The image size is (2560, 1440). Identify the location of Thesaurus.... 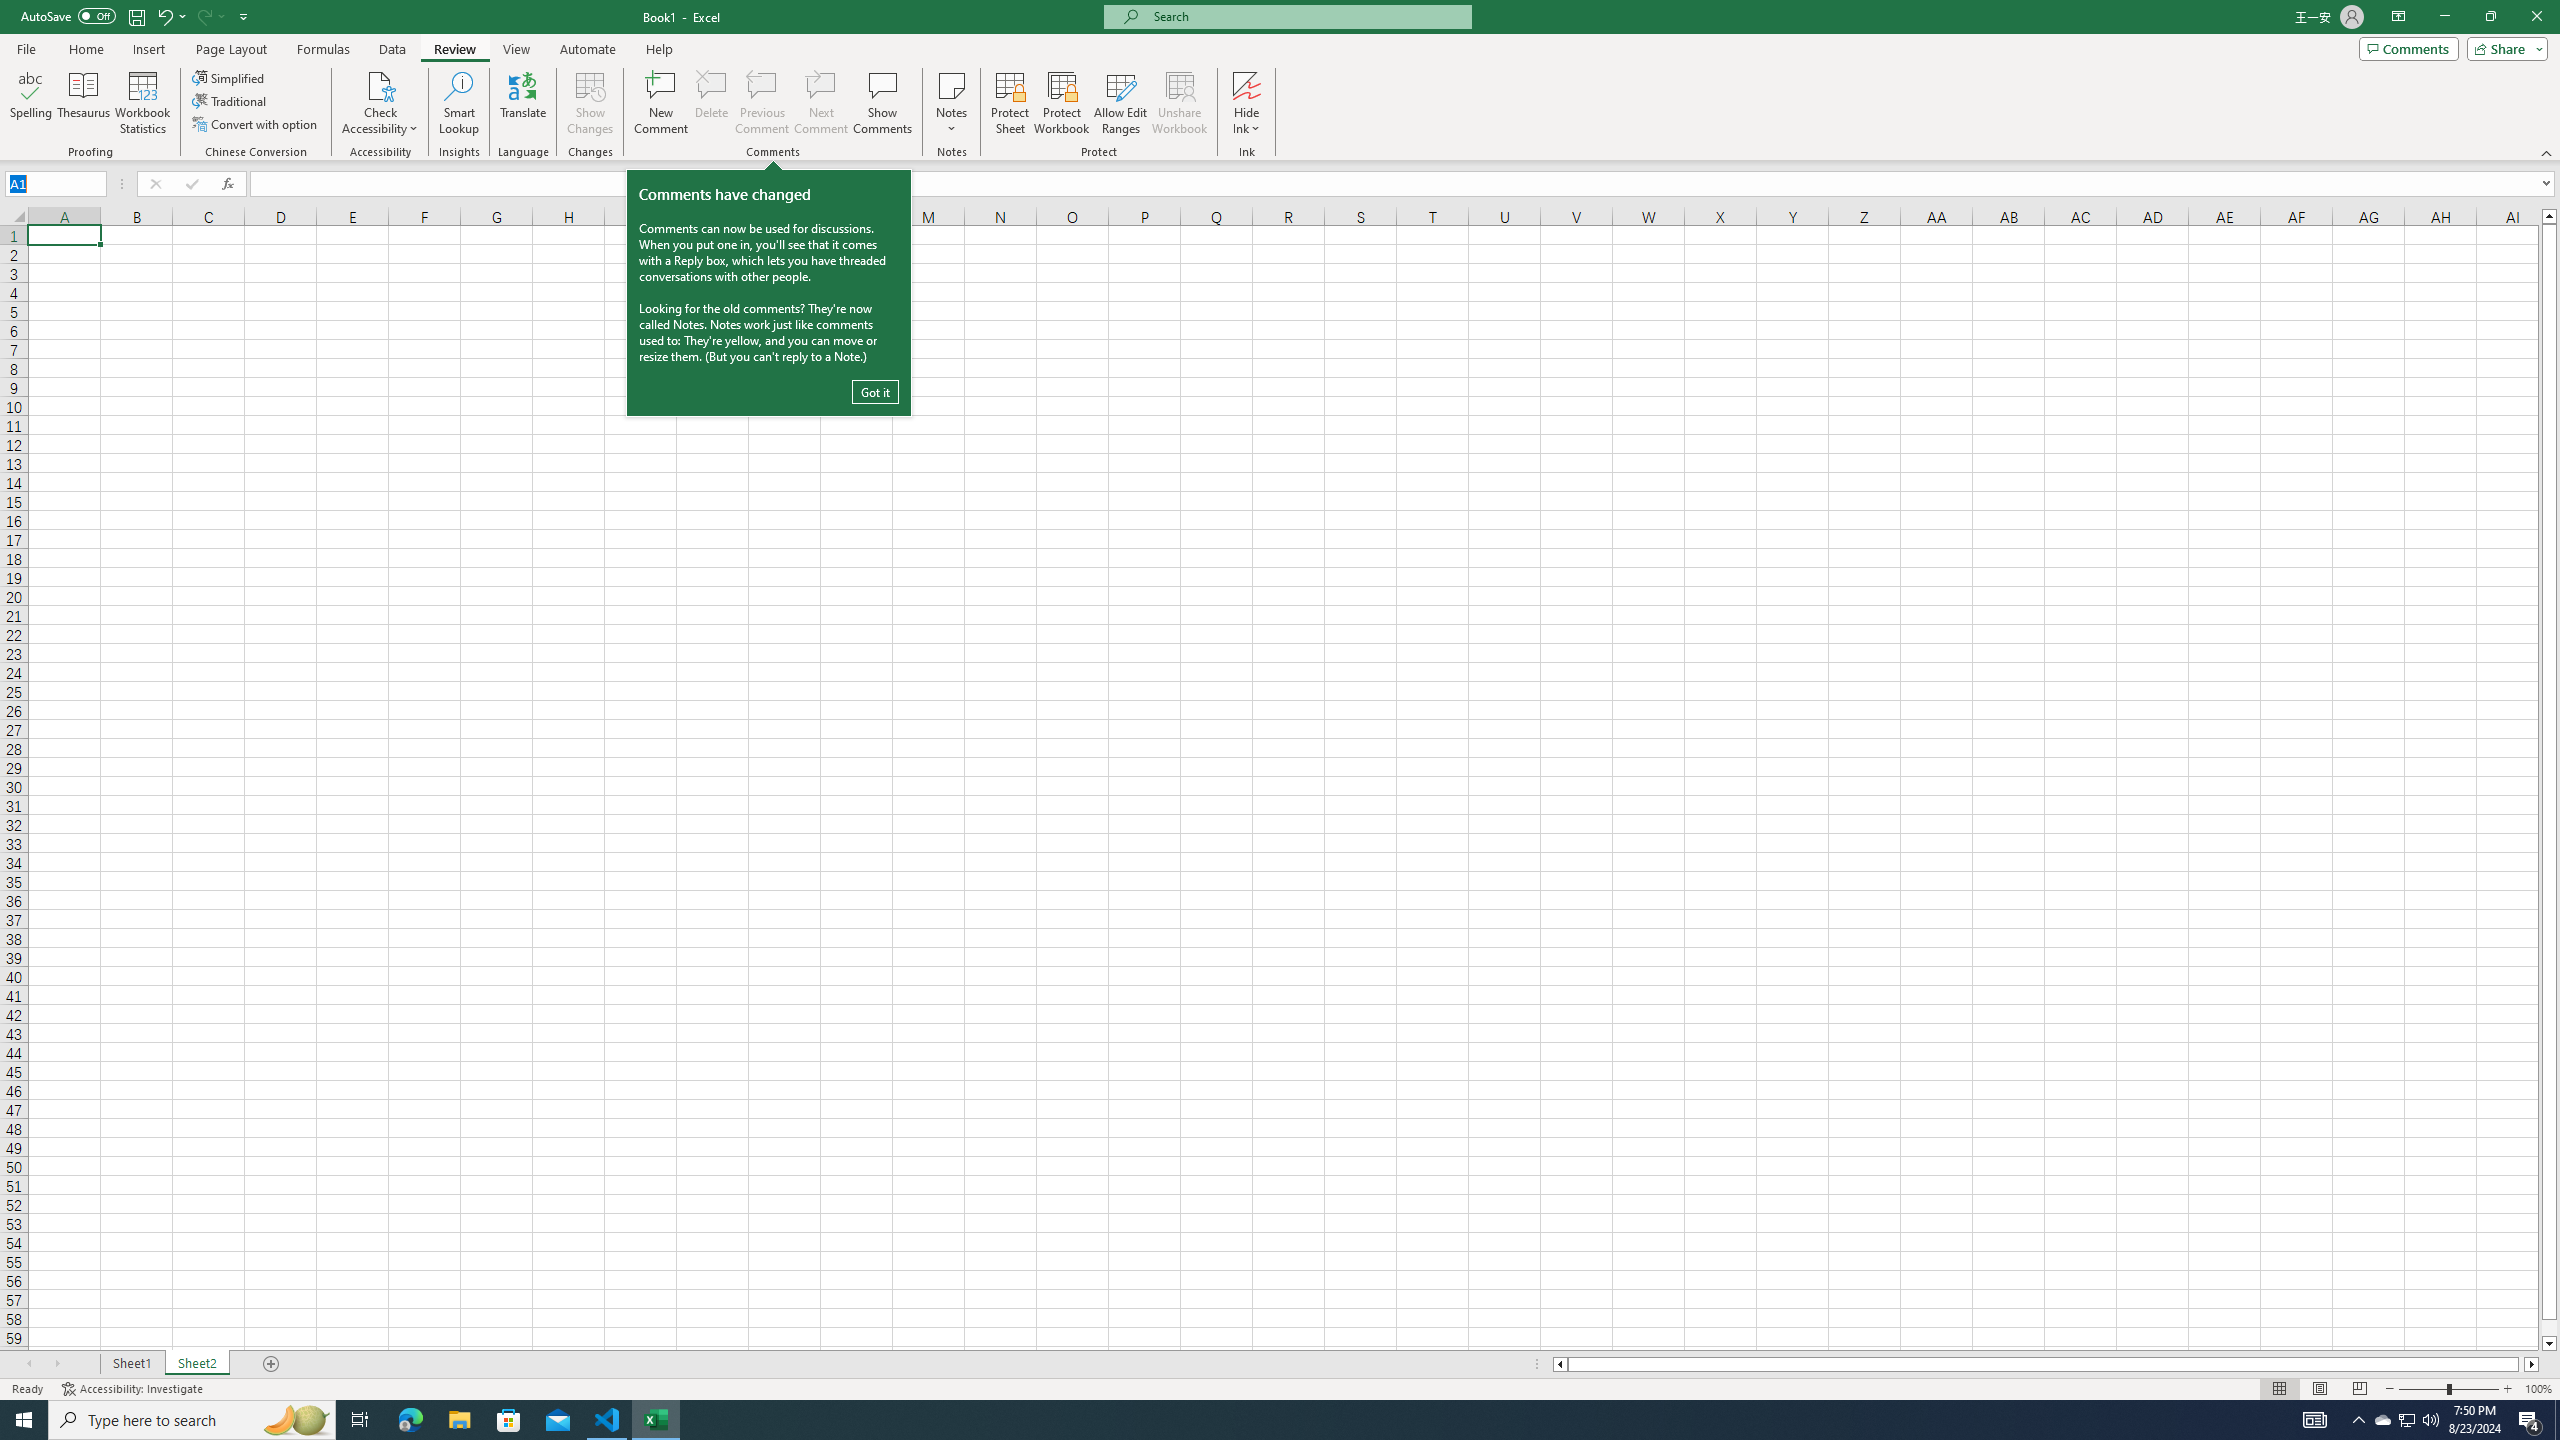
(82, 103).